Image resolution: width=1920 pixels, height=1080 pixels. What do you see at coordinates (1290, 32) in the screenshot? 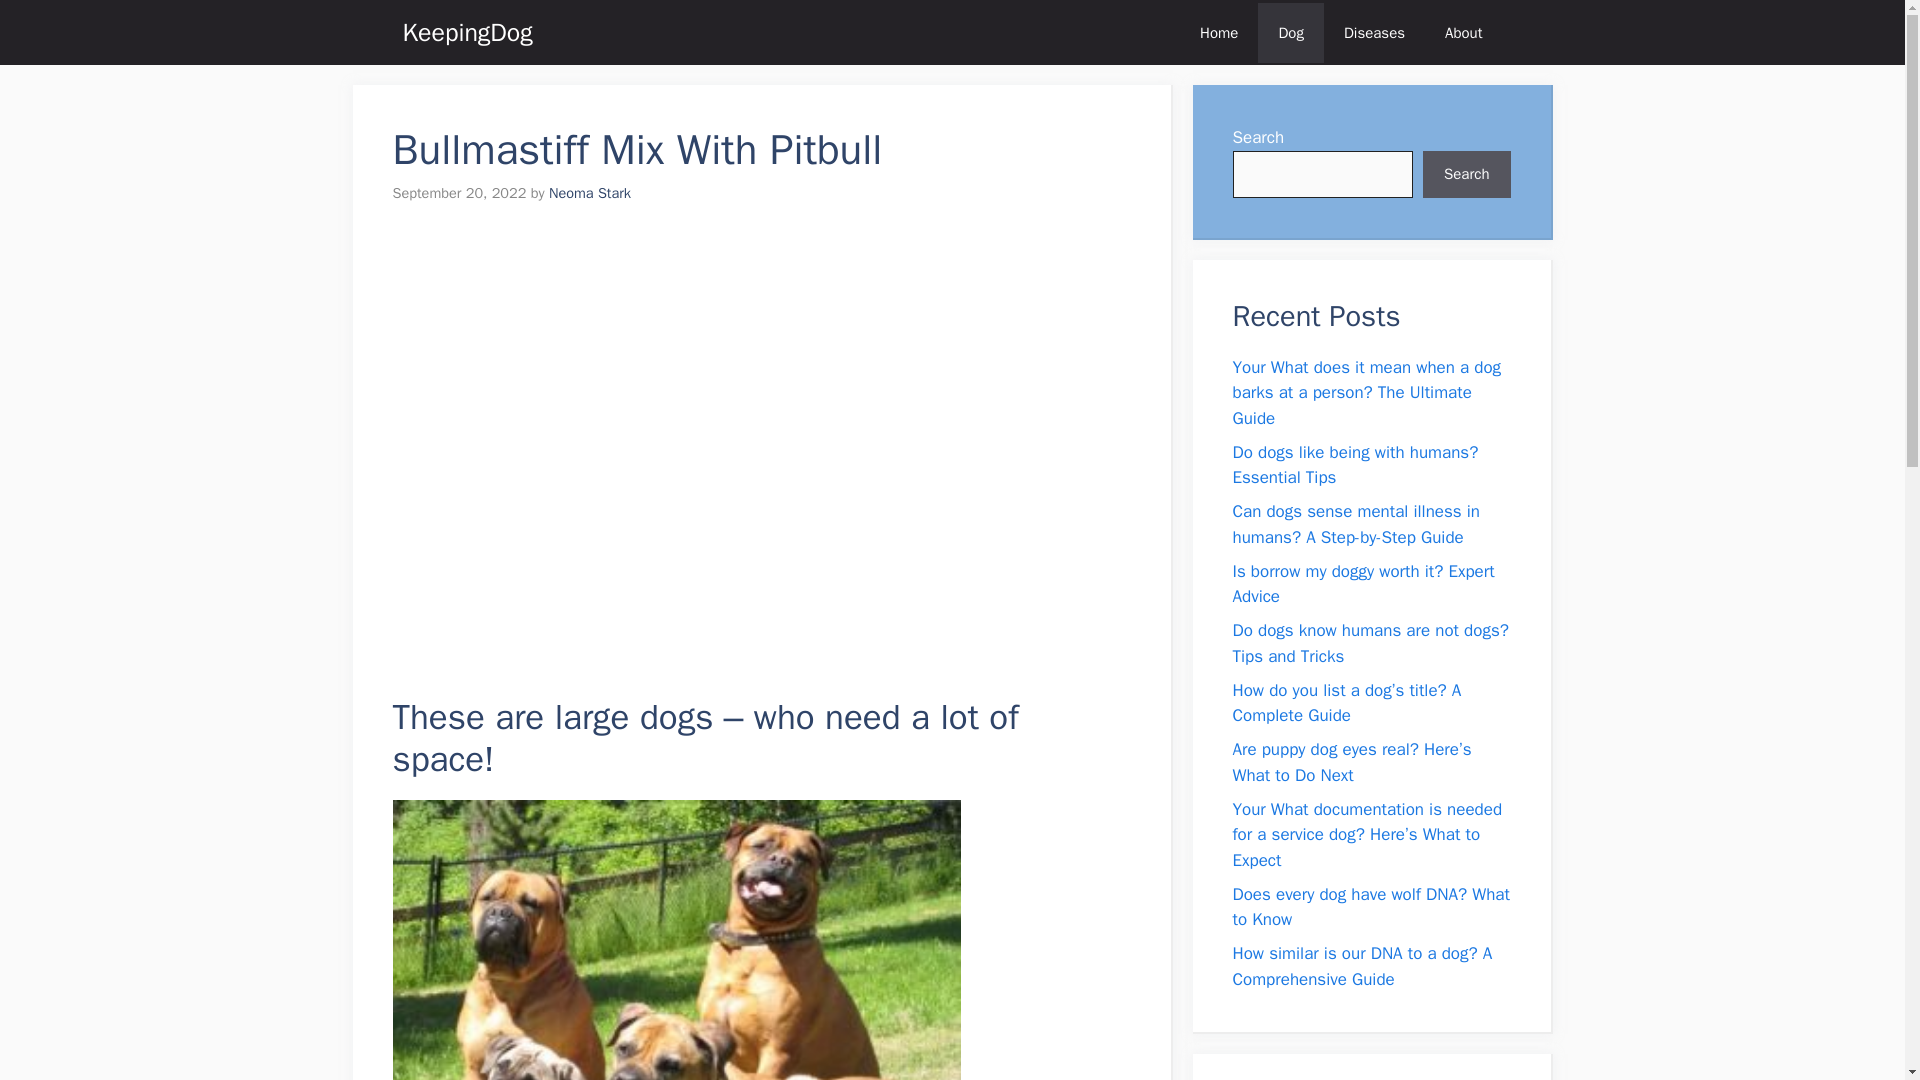
I see `Dog` at bounding box center [1290, 32].